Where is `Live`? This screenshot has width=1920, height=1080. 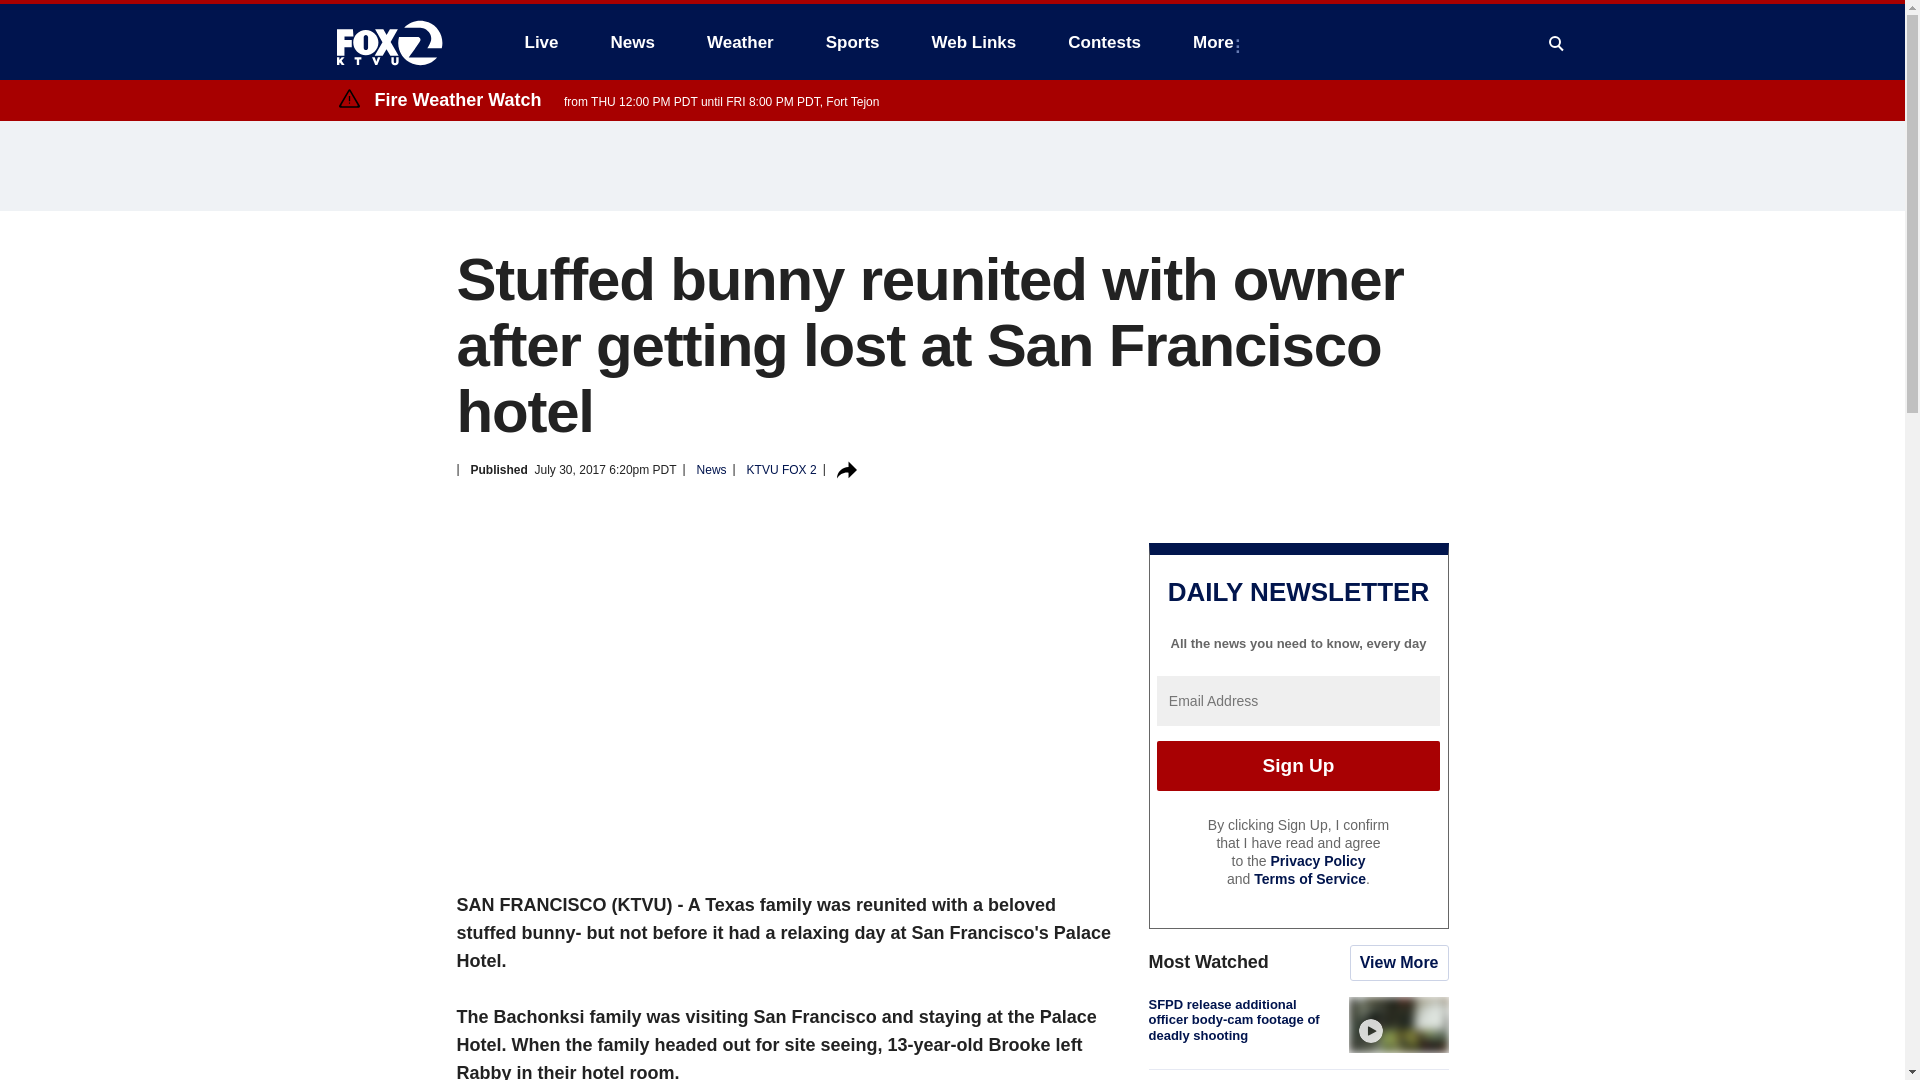 Live is located at coordinates (541, 42).